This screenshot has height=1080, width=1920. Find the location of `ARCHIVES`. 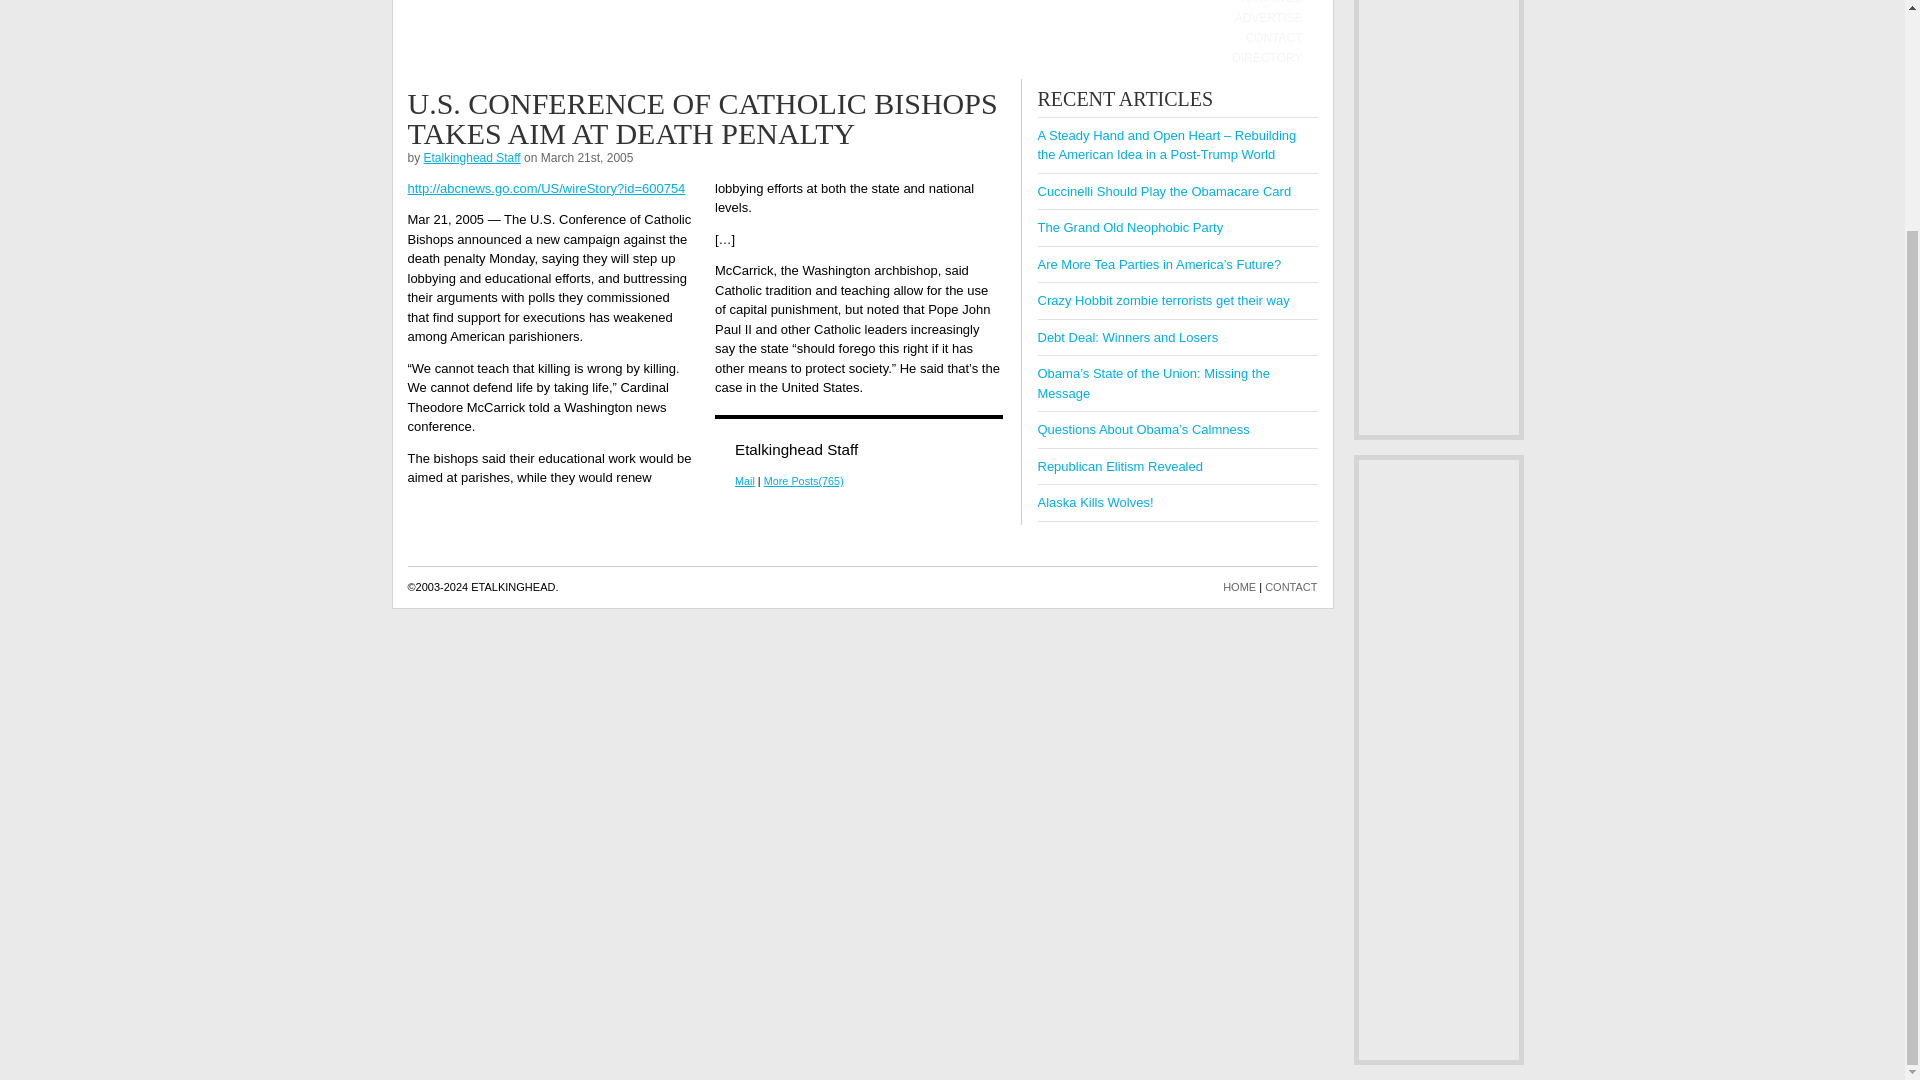

ARCHIVES is located at coordinates (1270, 4).